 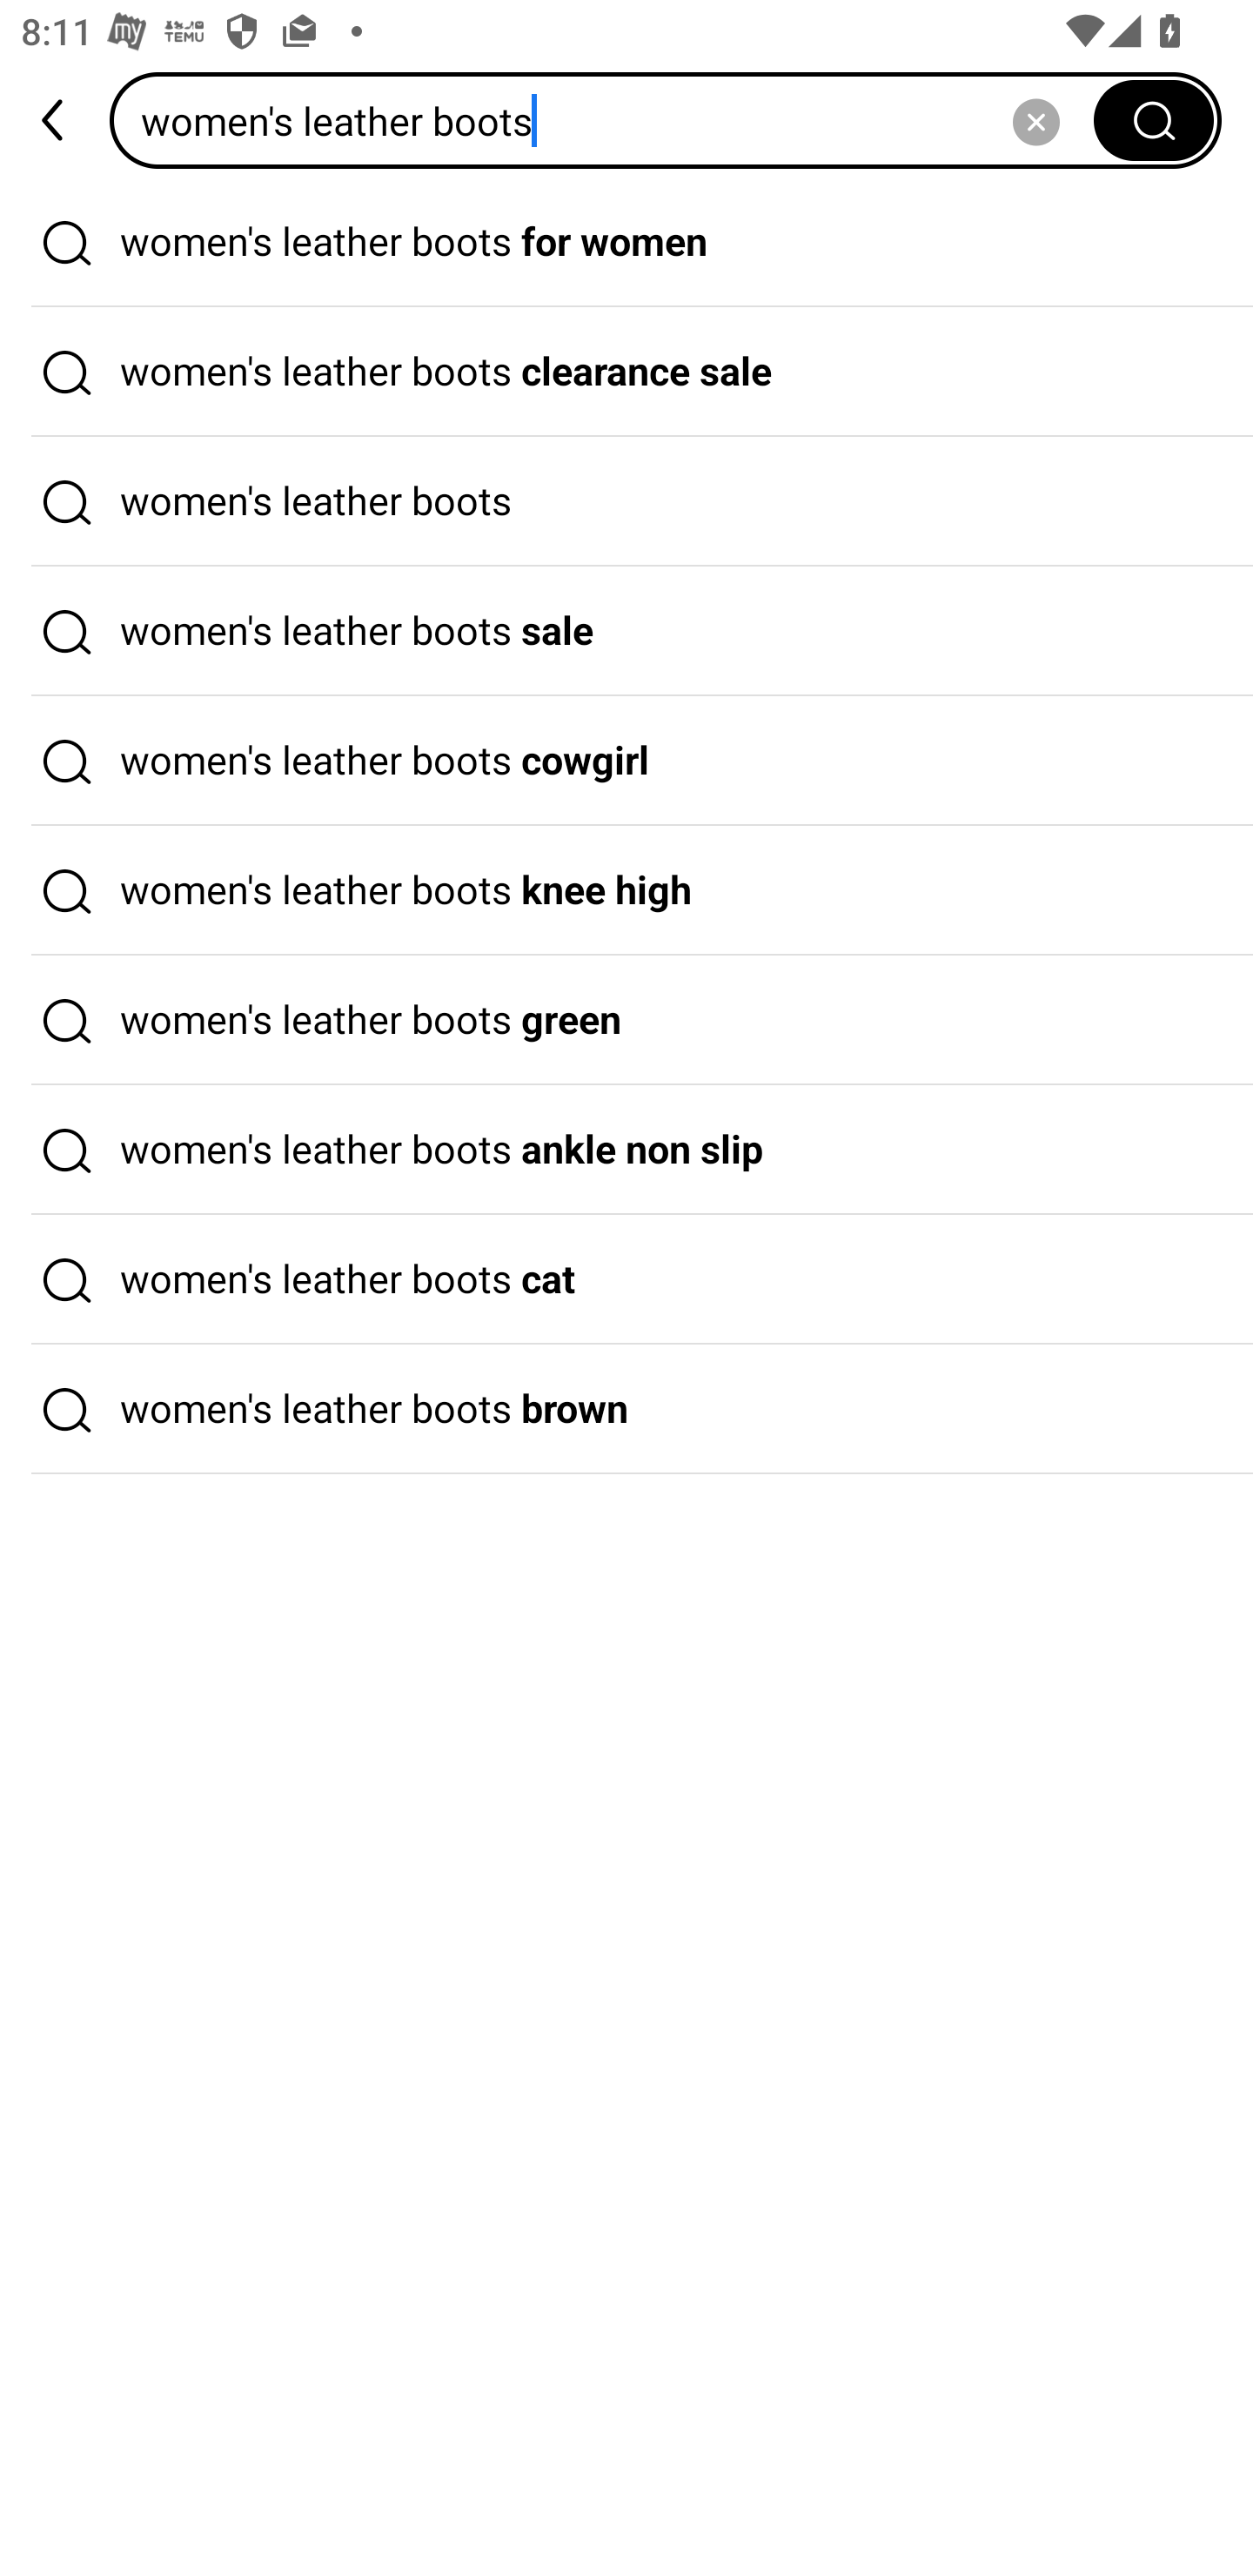 What do you see at coordinates (1035, 120) in the screenshot?
I see `Delete search history` at bounding box center [1035, 120].